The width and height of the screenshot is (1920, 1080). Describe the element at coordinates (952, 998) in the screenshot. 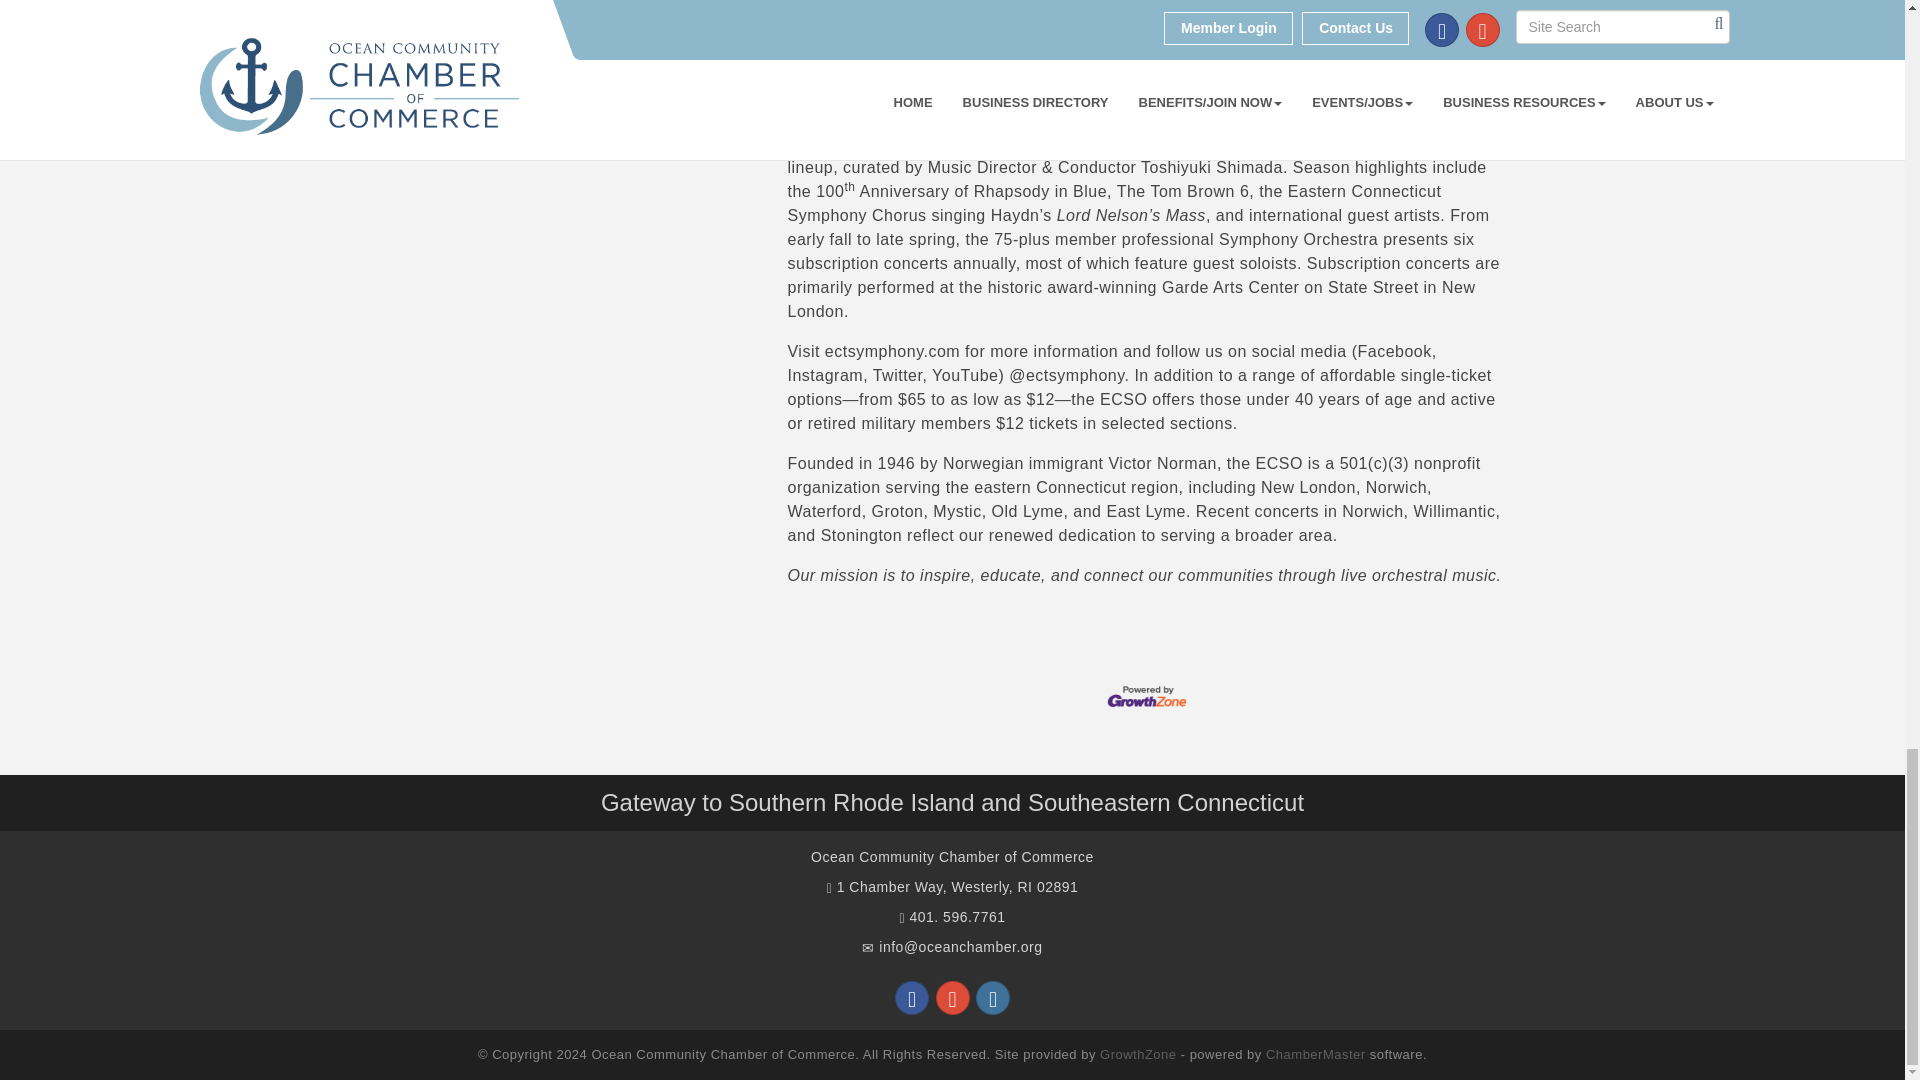

I see `Icon Link` at that location.